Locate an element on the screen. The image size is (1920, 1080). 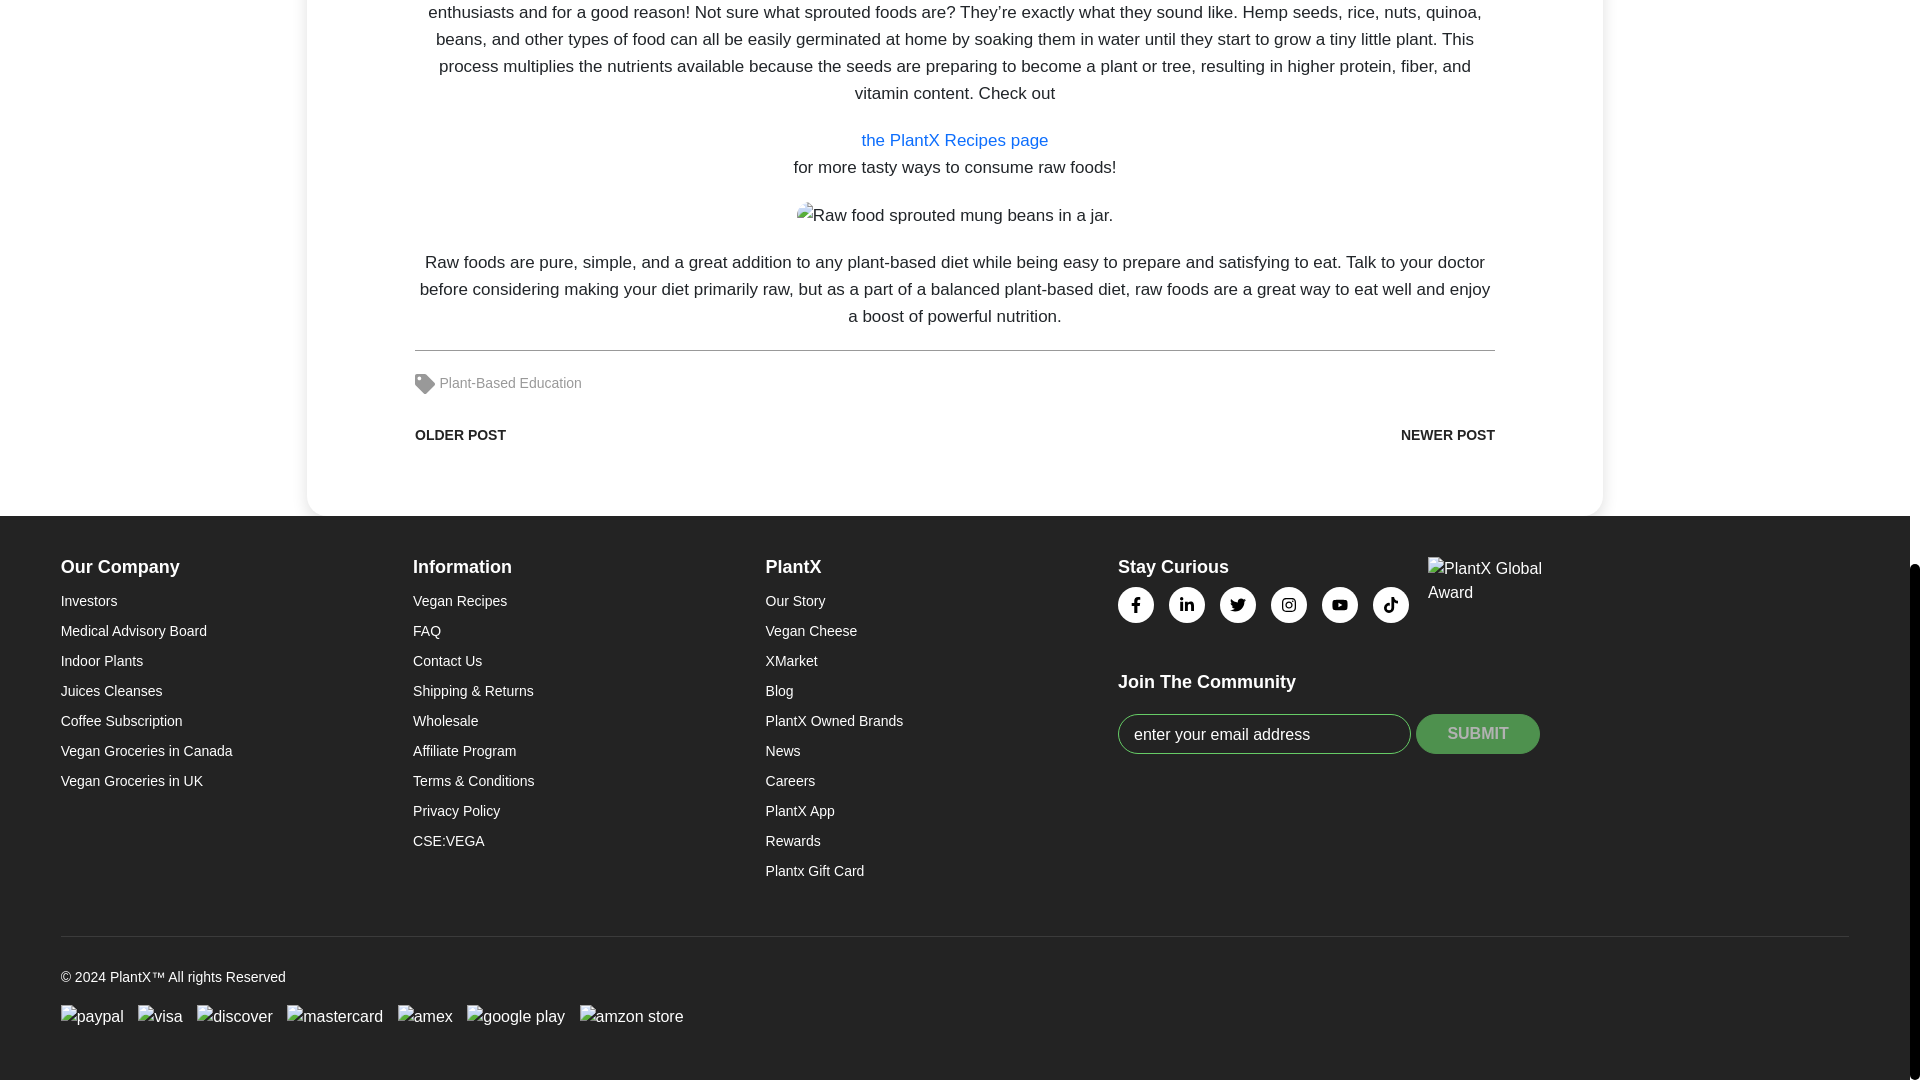
Submit is located at coordinates (1478, 733).